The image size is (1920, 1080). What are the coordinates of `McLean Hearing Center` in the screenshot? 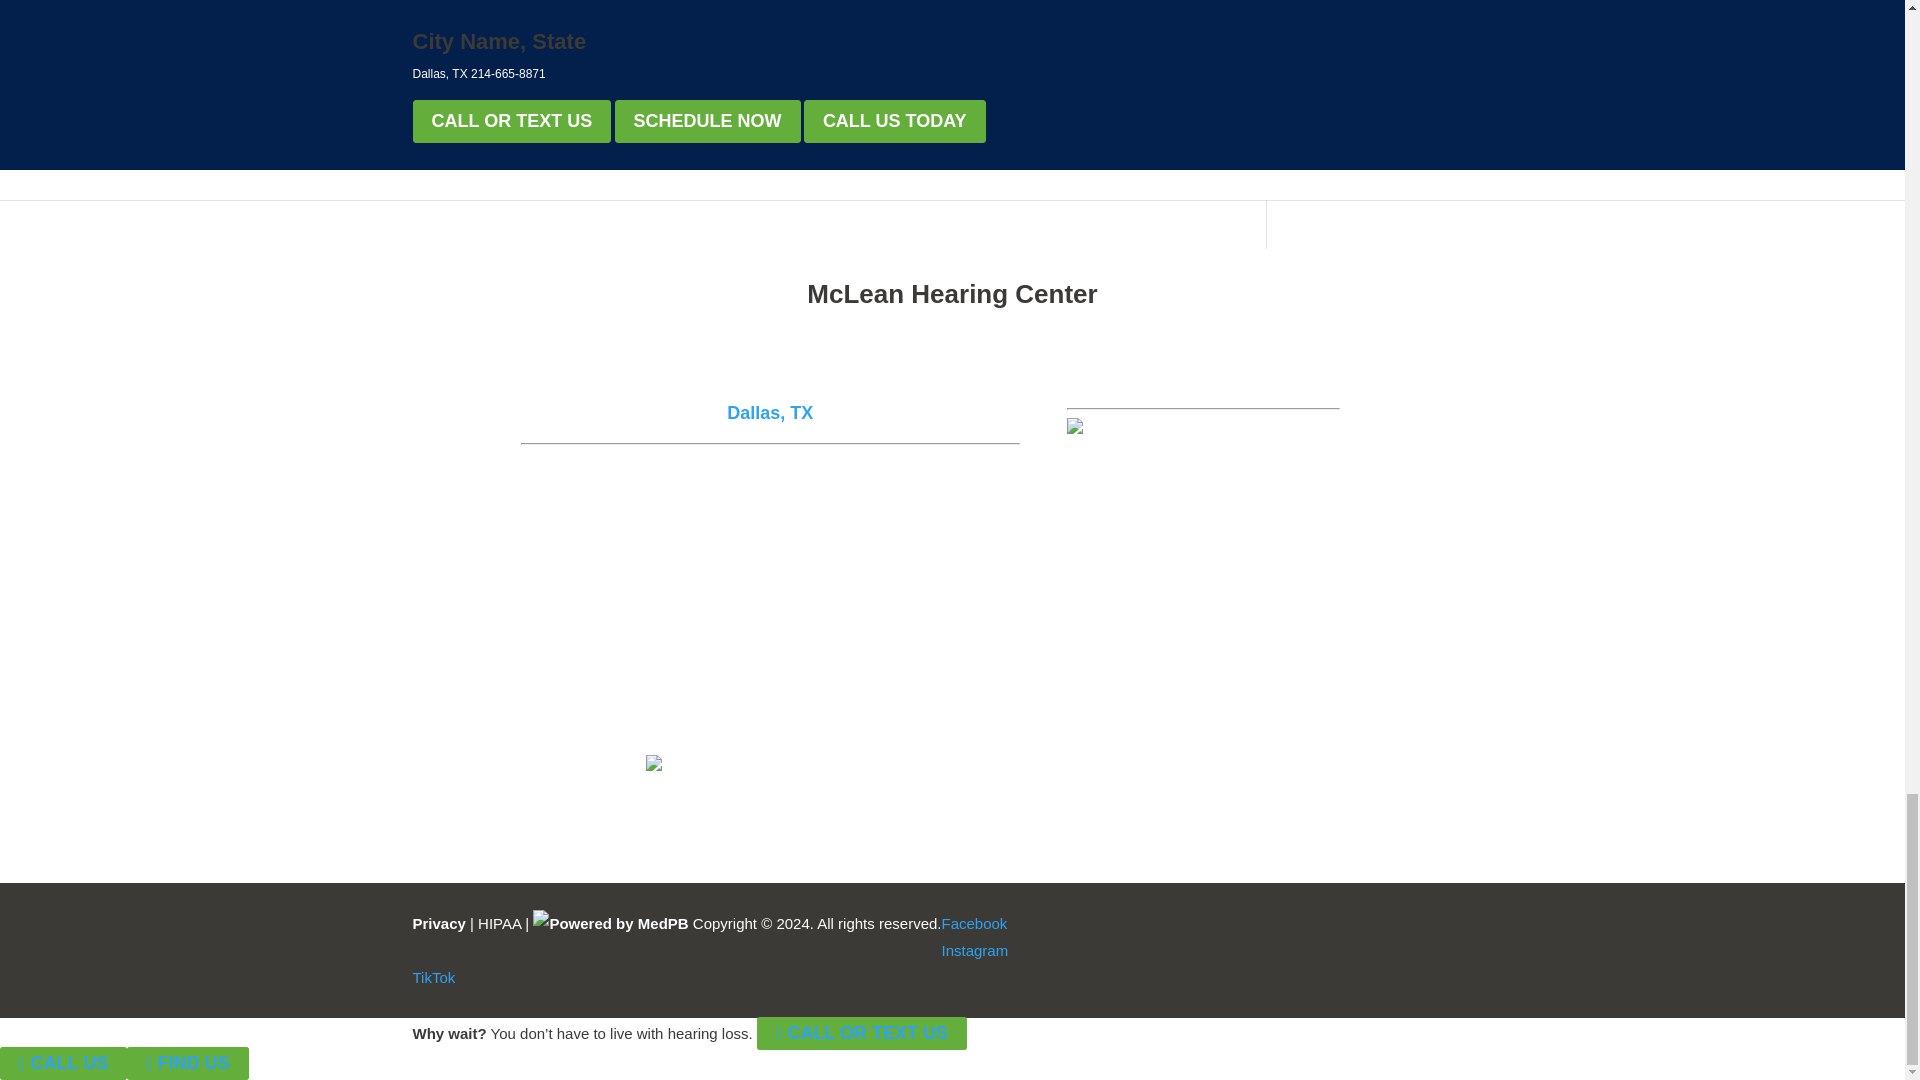 It's located at (952, 298).